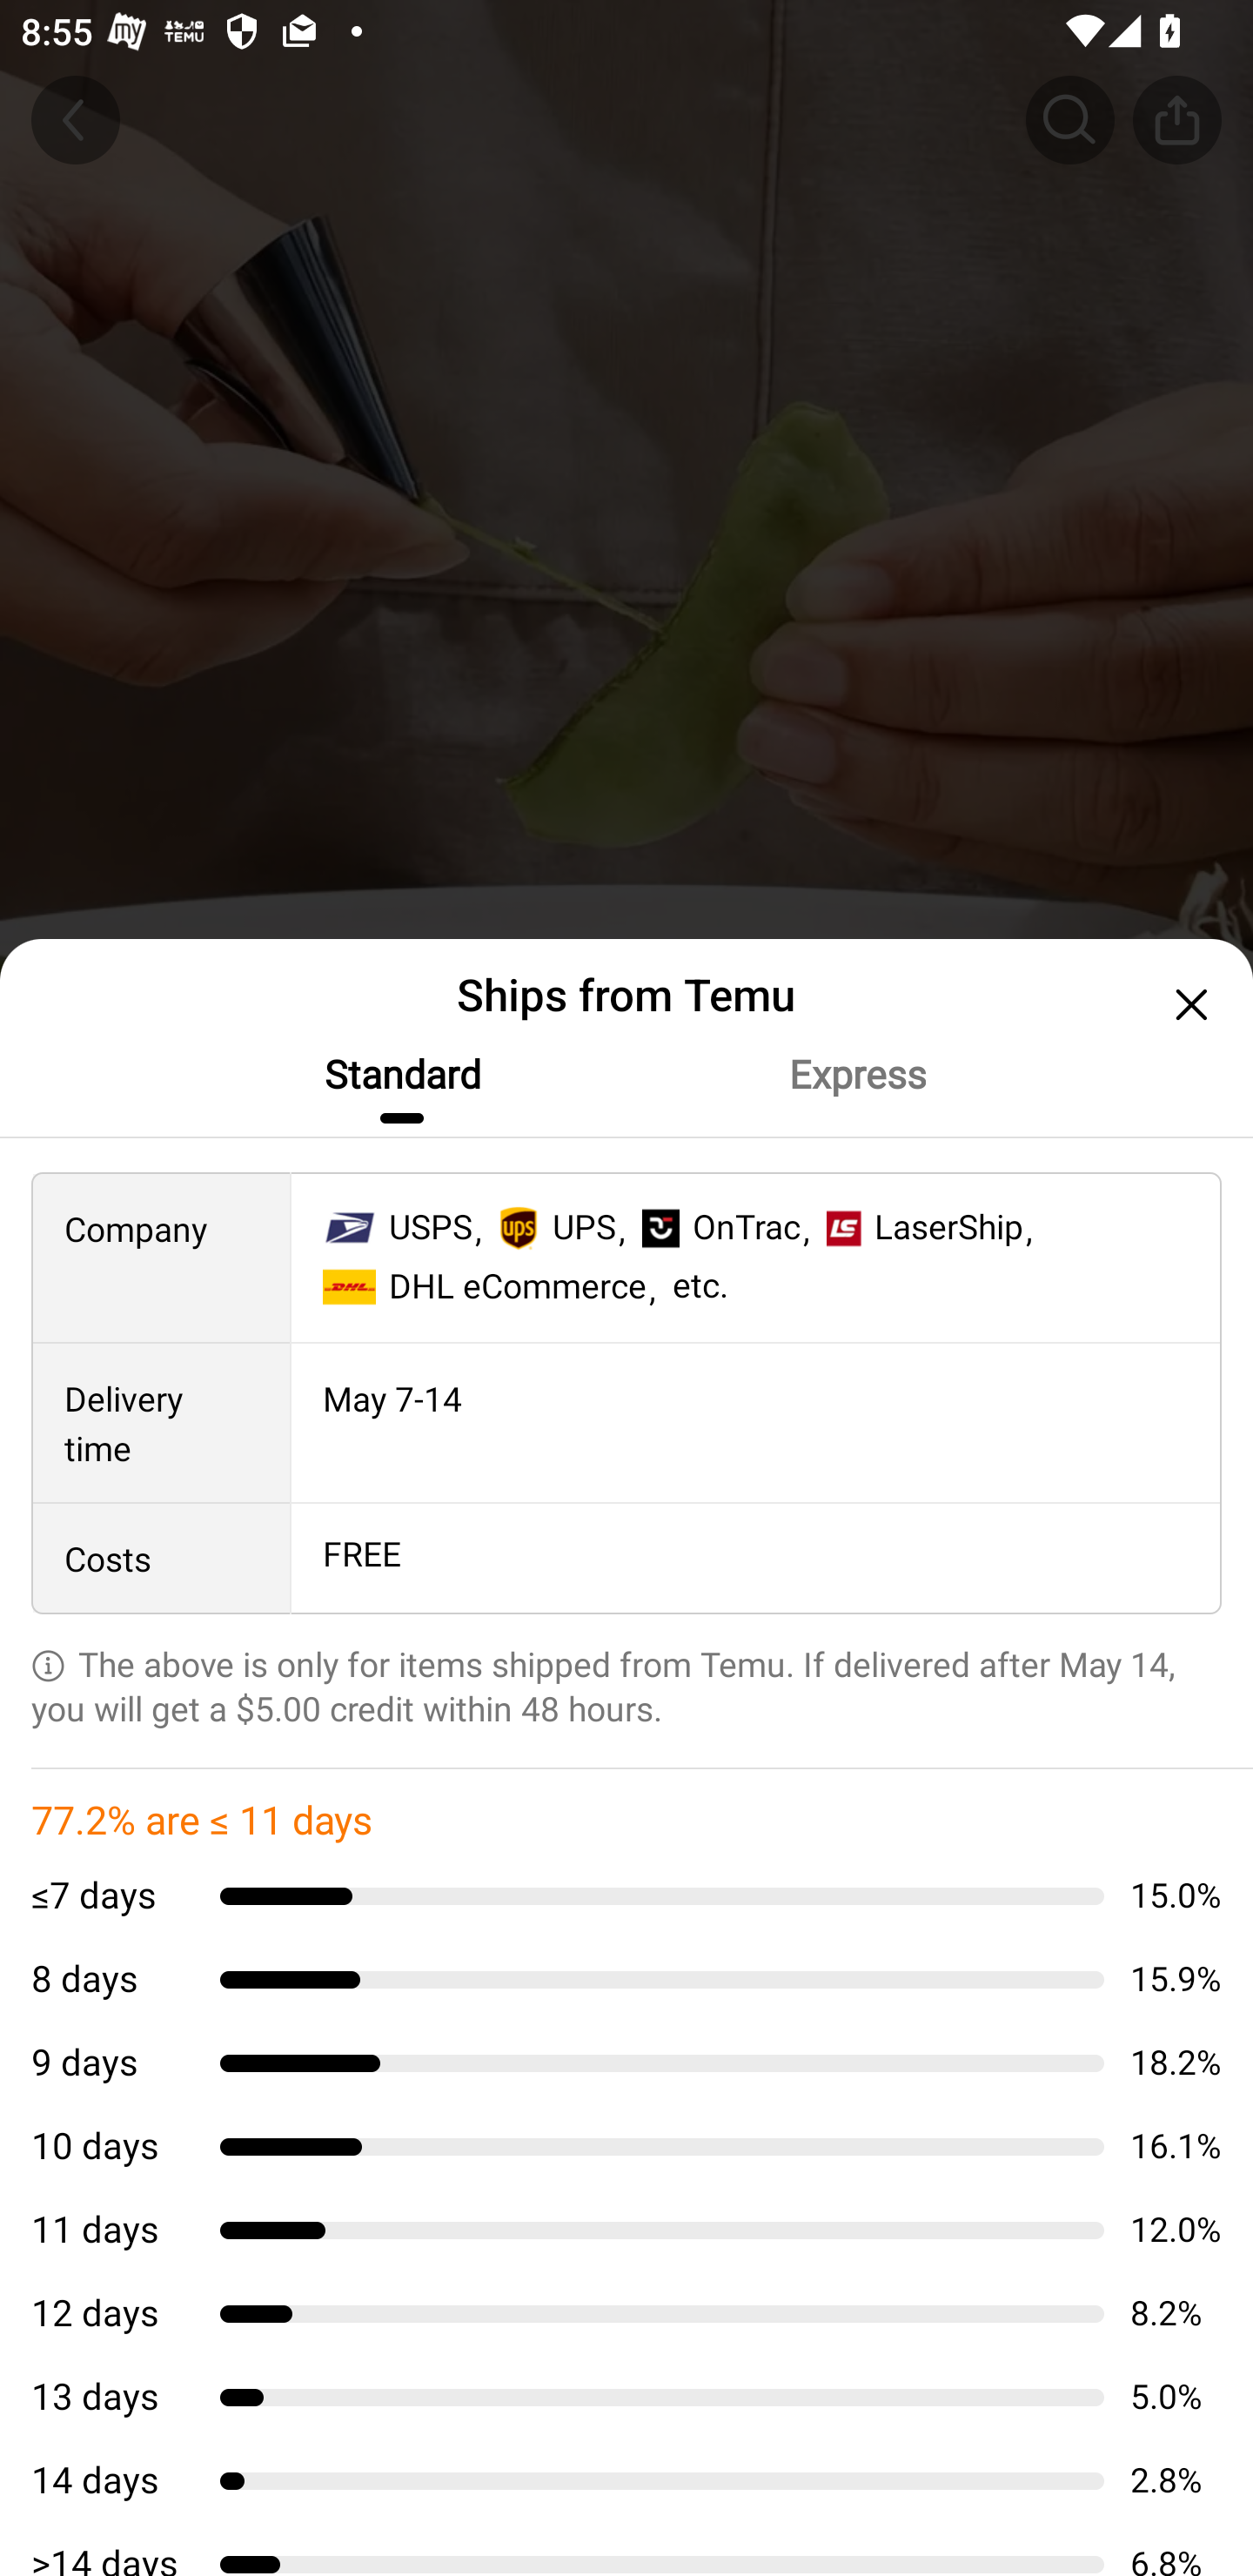  What do you see at coordinates (856, 1074) in the screenshot?
I see `Express` at bounding box center [856, 1074].